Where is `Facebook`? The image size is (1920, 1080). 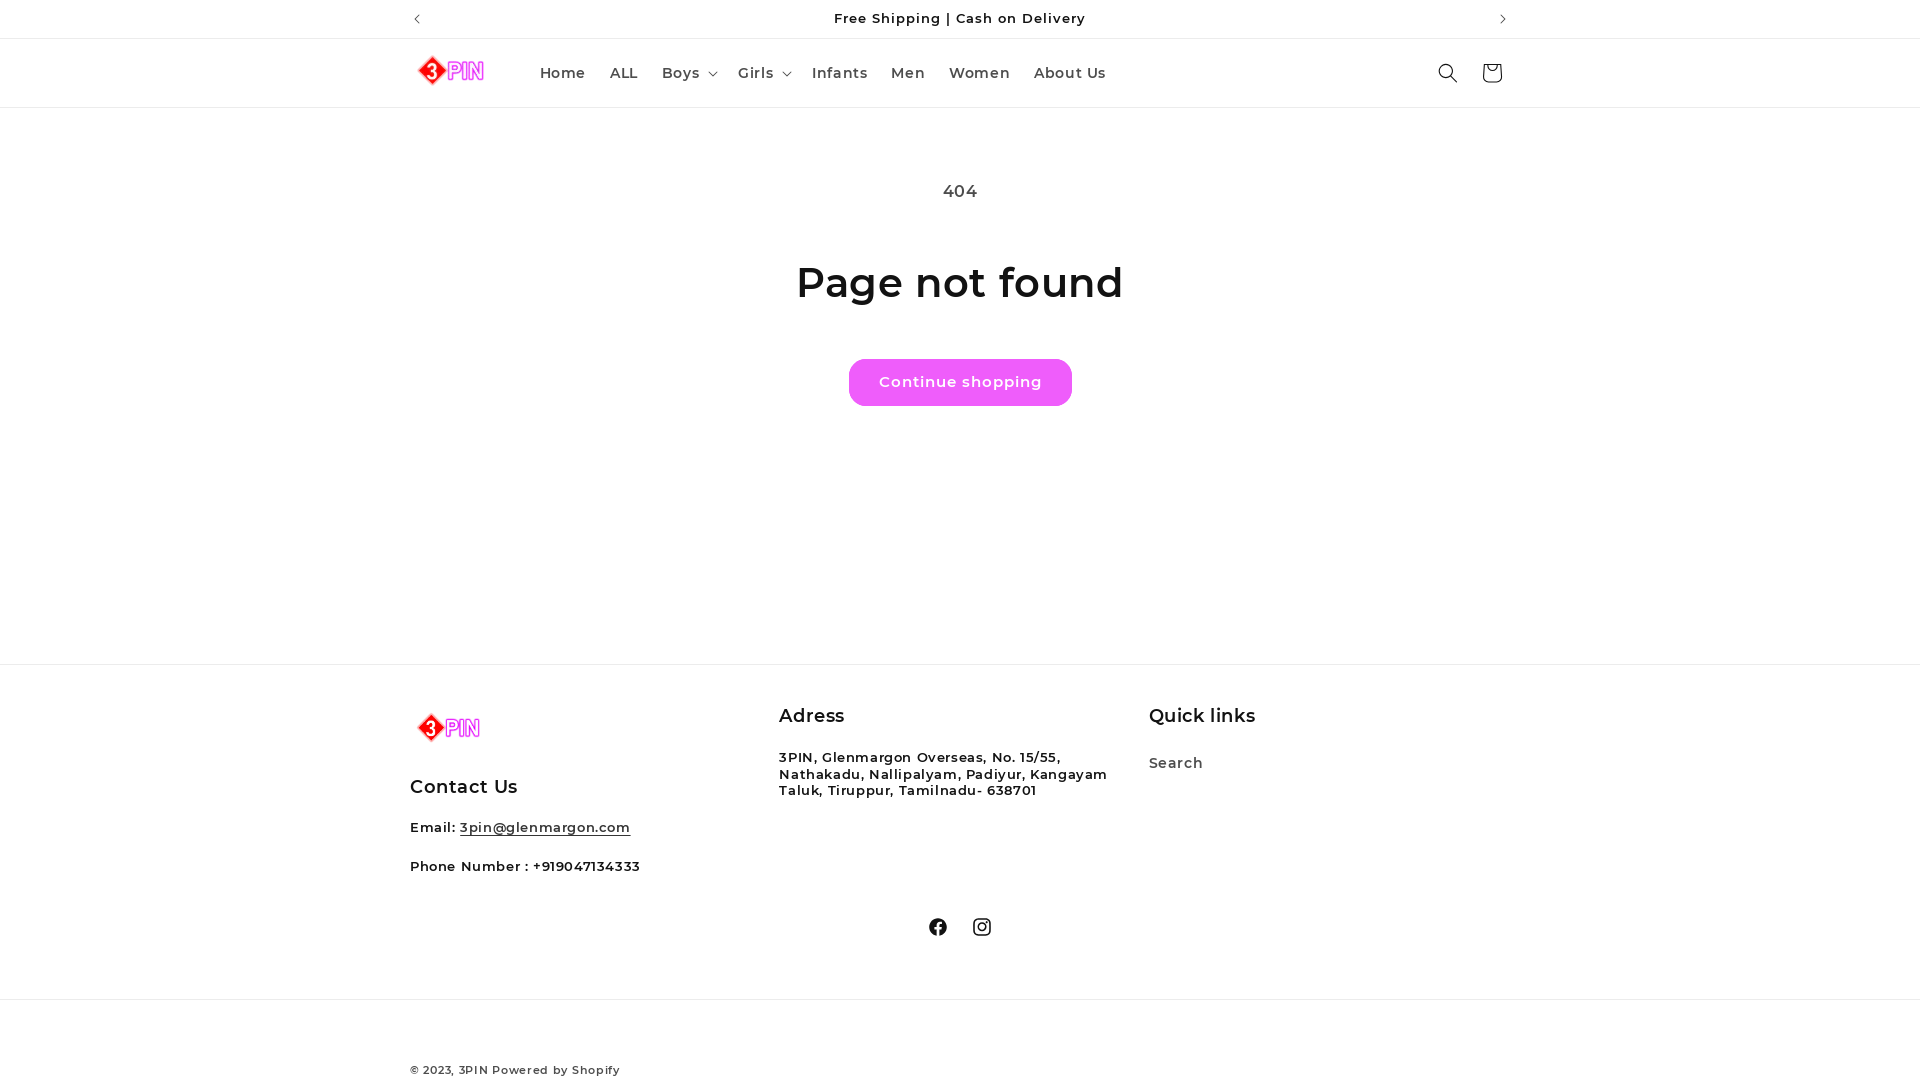 Facebook is located at coordinates (938, 926).